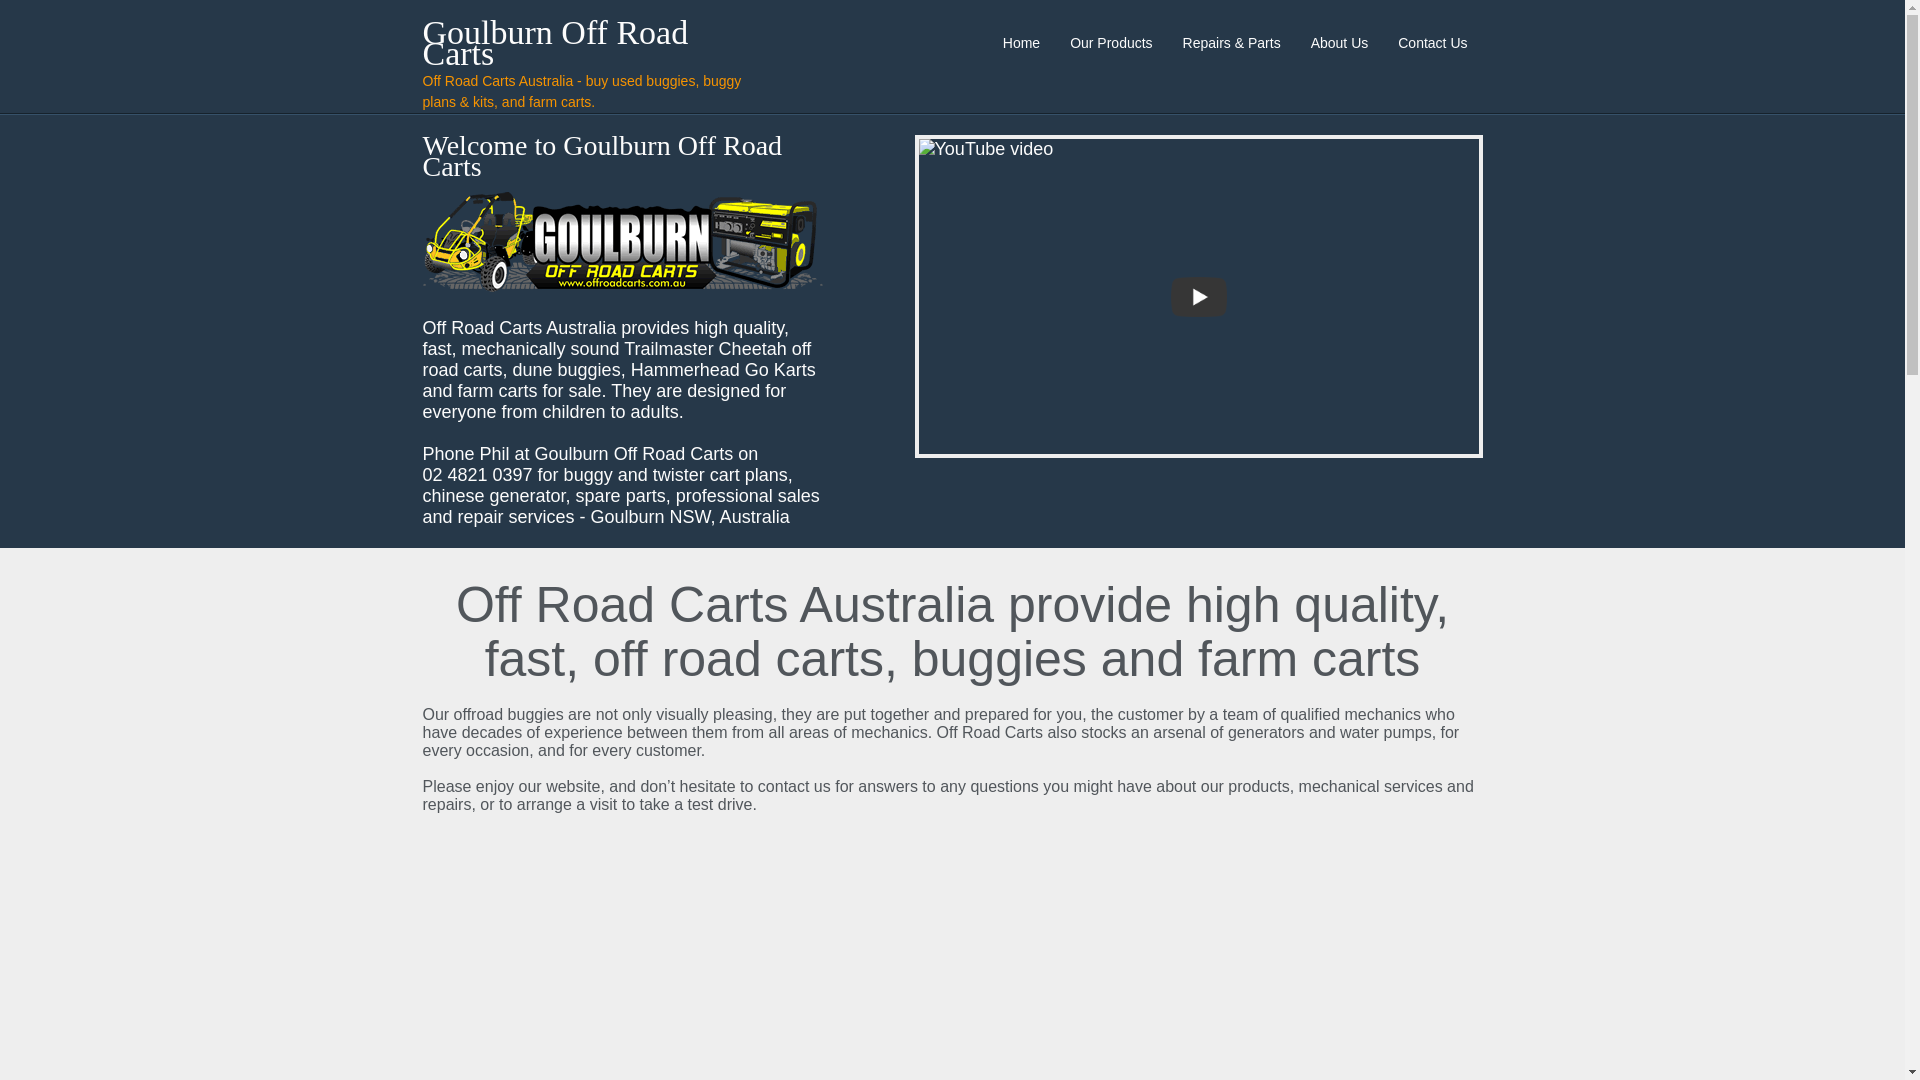  I want to click on Goulburn Off Road Carts, so click(554, 43).